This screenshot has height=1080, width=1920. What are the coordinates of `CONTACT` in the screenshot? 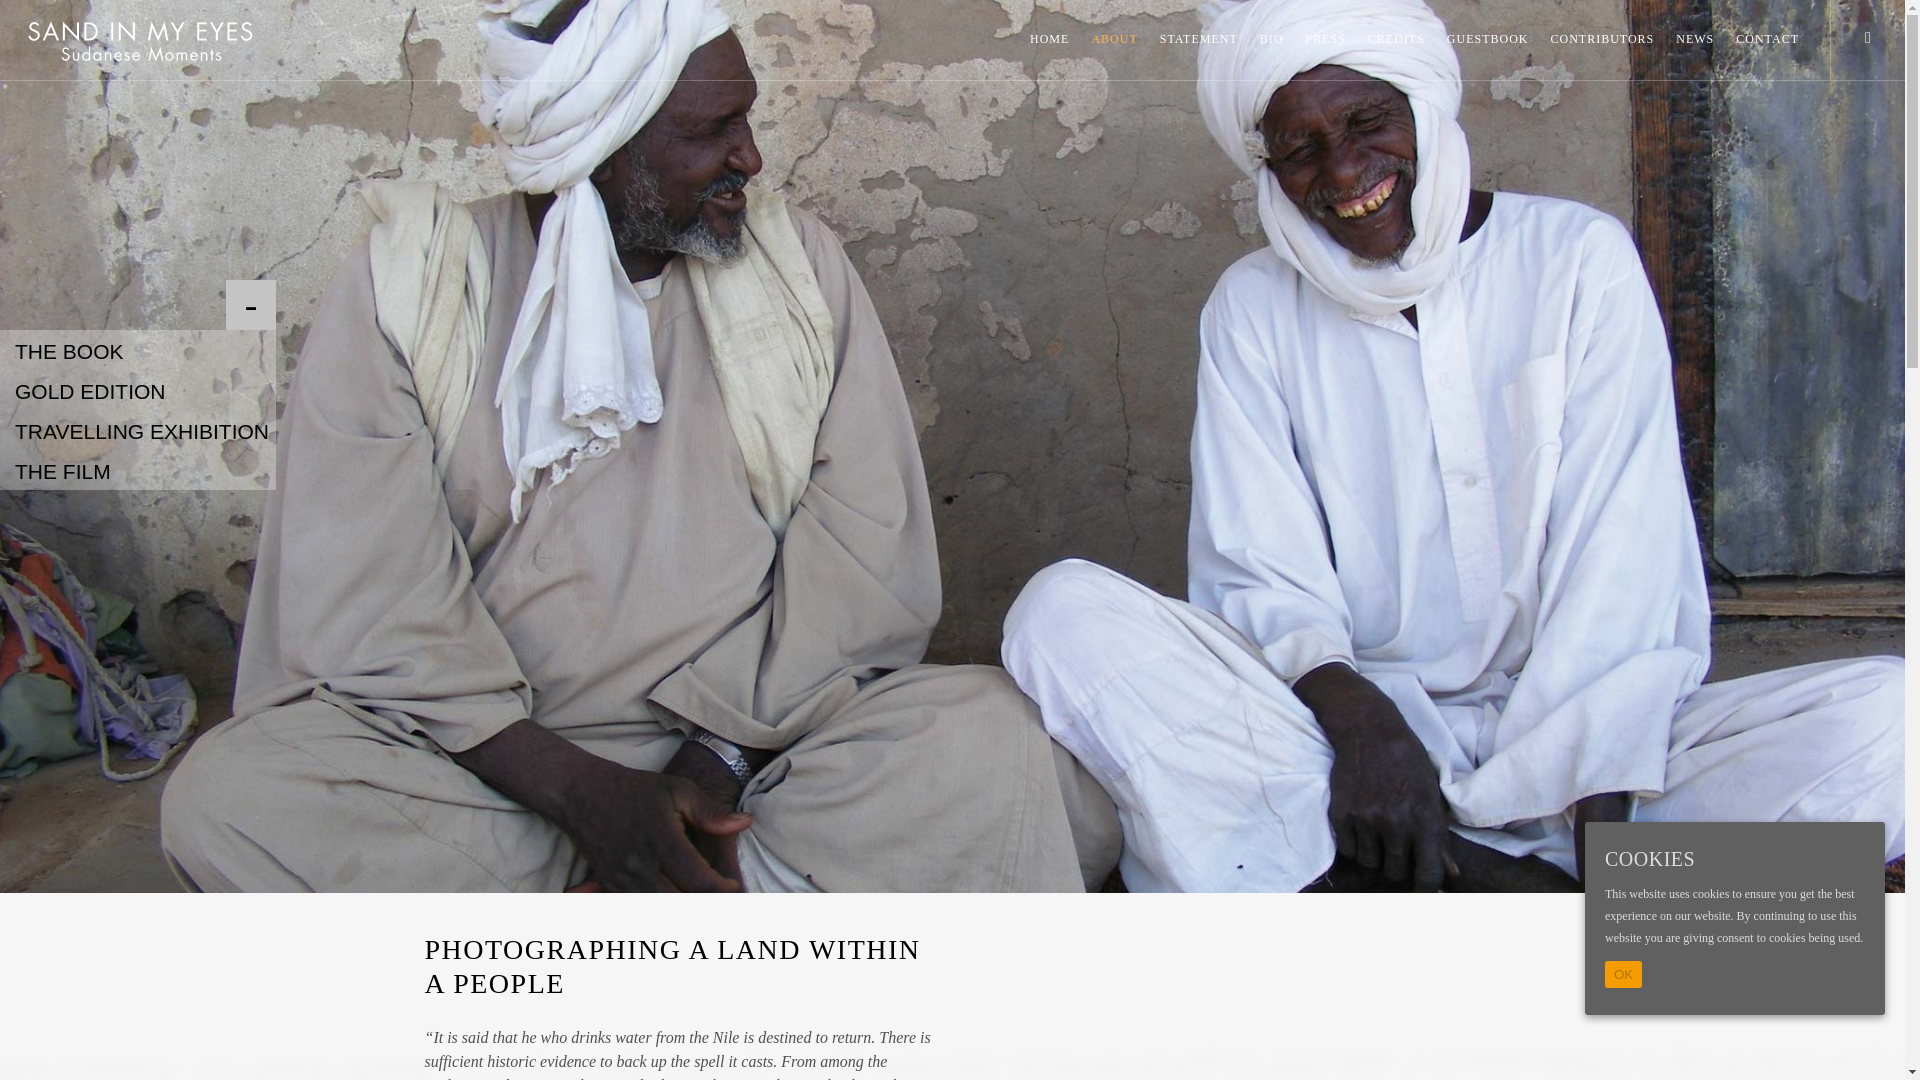 It's located at (1767, 48).